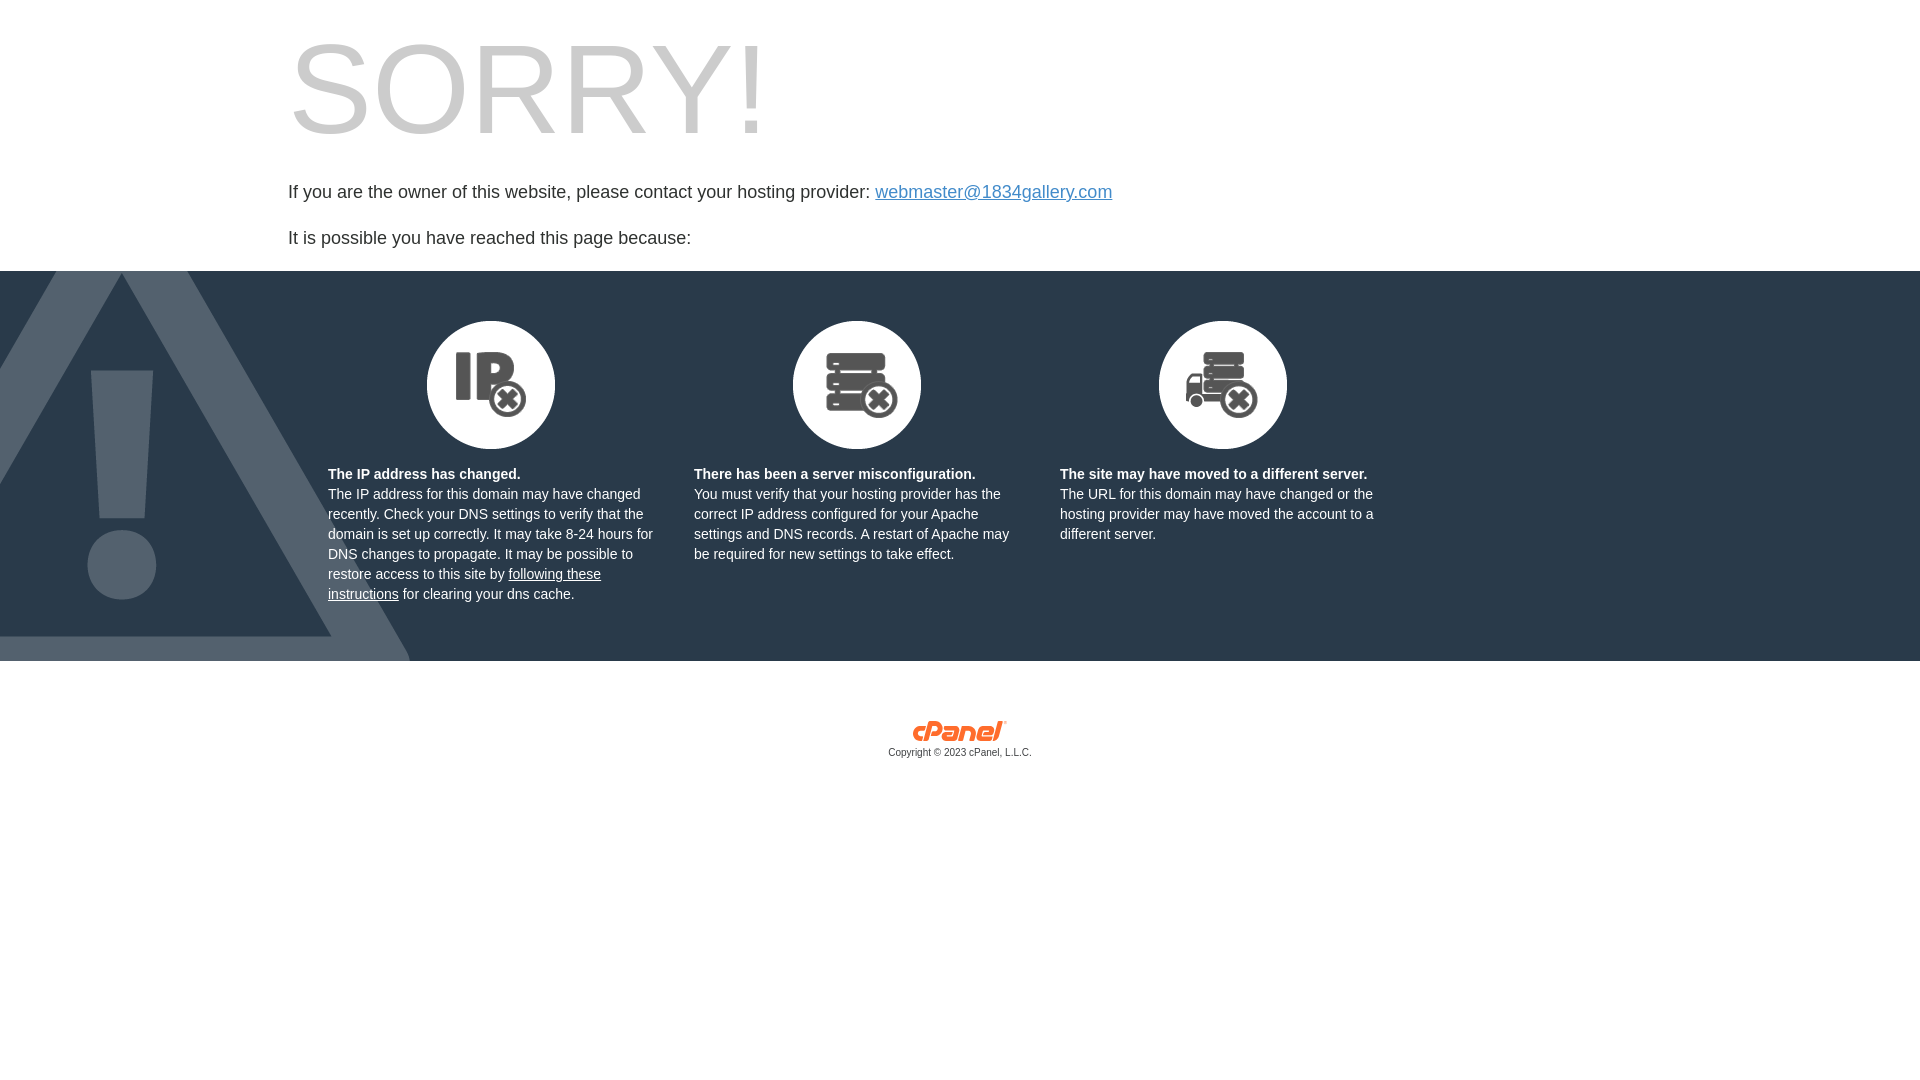 The image size is (1920, 1080). What do you see at coordinates (994, 192) in the screenshot?
I see `webmaster@1834gallery.com` at bounding box center [994, 192].